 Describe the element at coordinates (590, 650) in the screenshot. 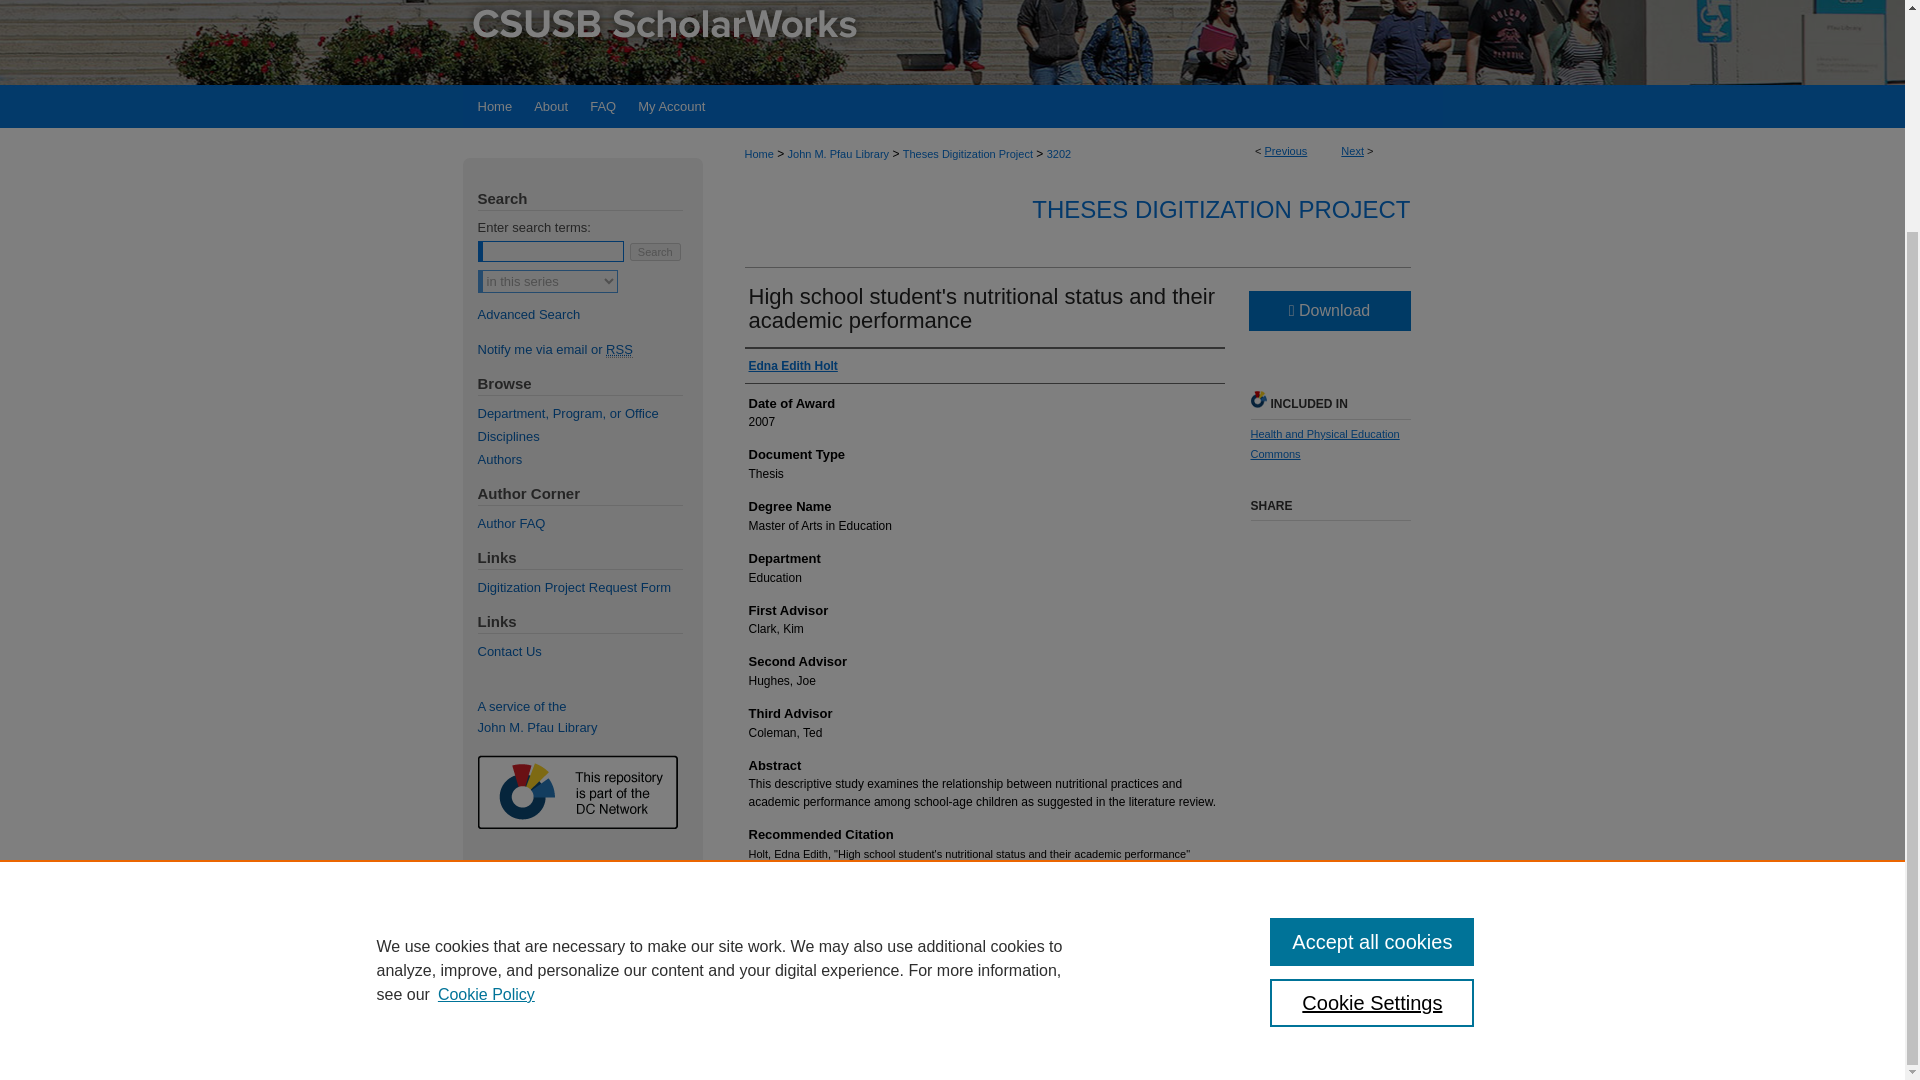

I see `Contact Us` at that location.